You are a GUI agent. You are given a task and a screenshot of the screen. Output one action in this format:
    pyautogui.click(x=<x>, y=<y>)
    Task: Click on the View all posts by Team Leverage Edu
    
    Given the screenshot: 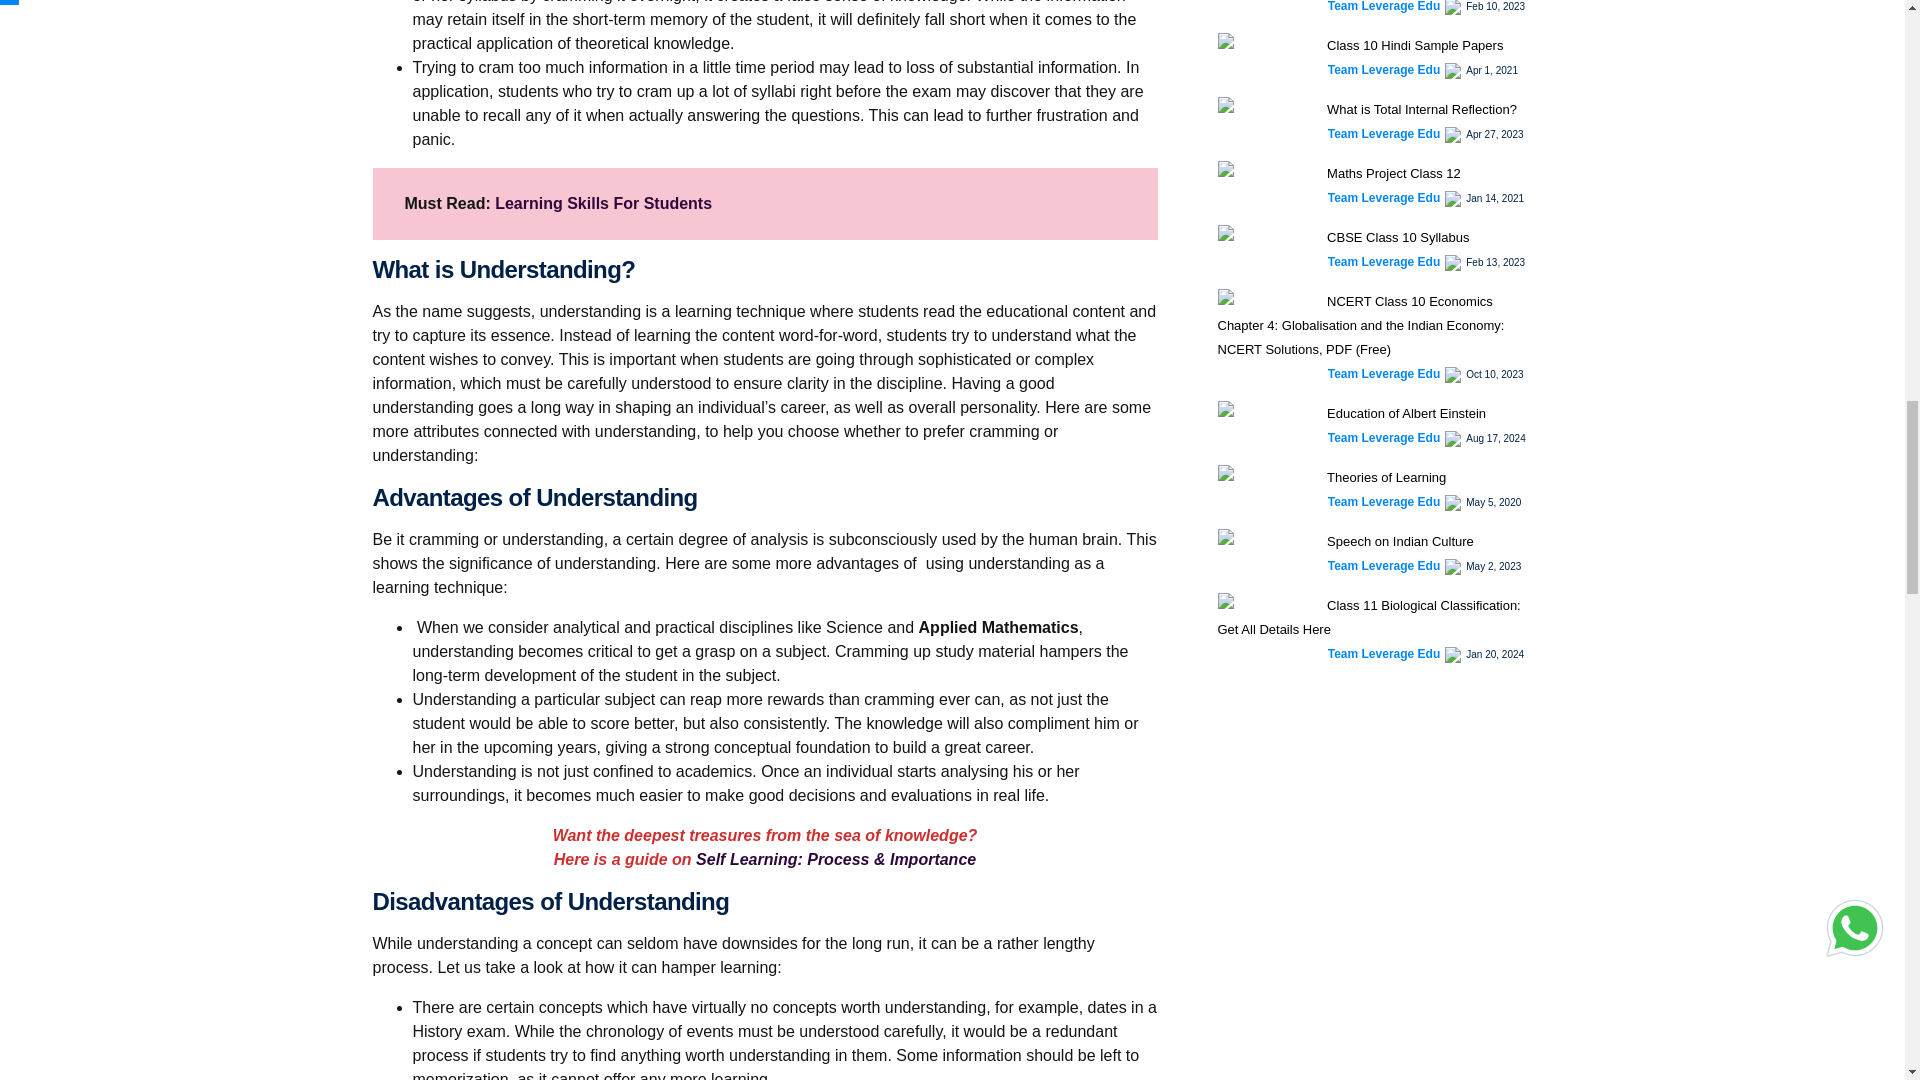 What is the action you would take?
    pyautogui.click(x=1384, y=262)
    